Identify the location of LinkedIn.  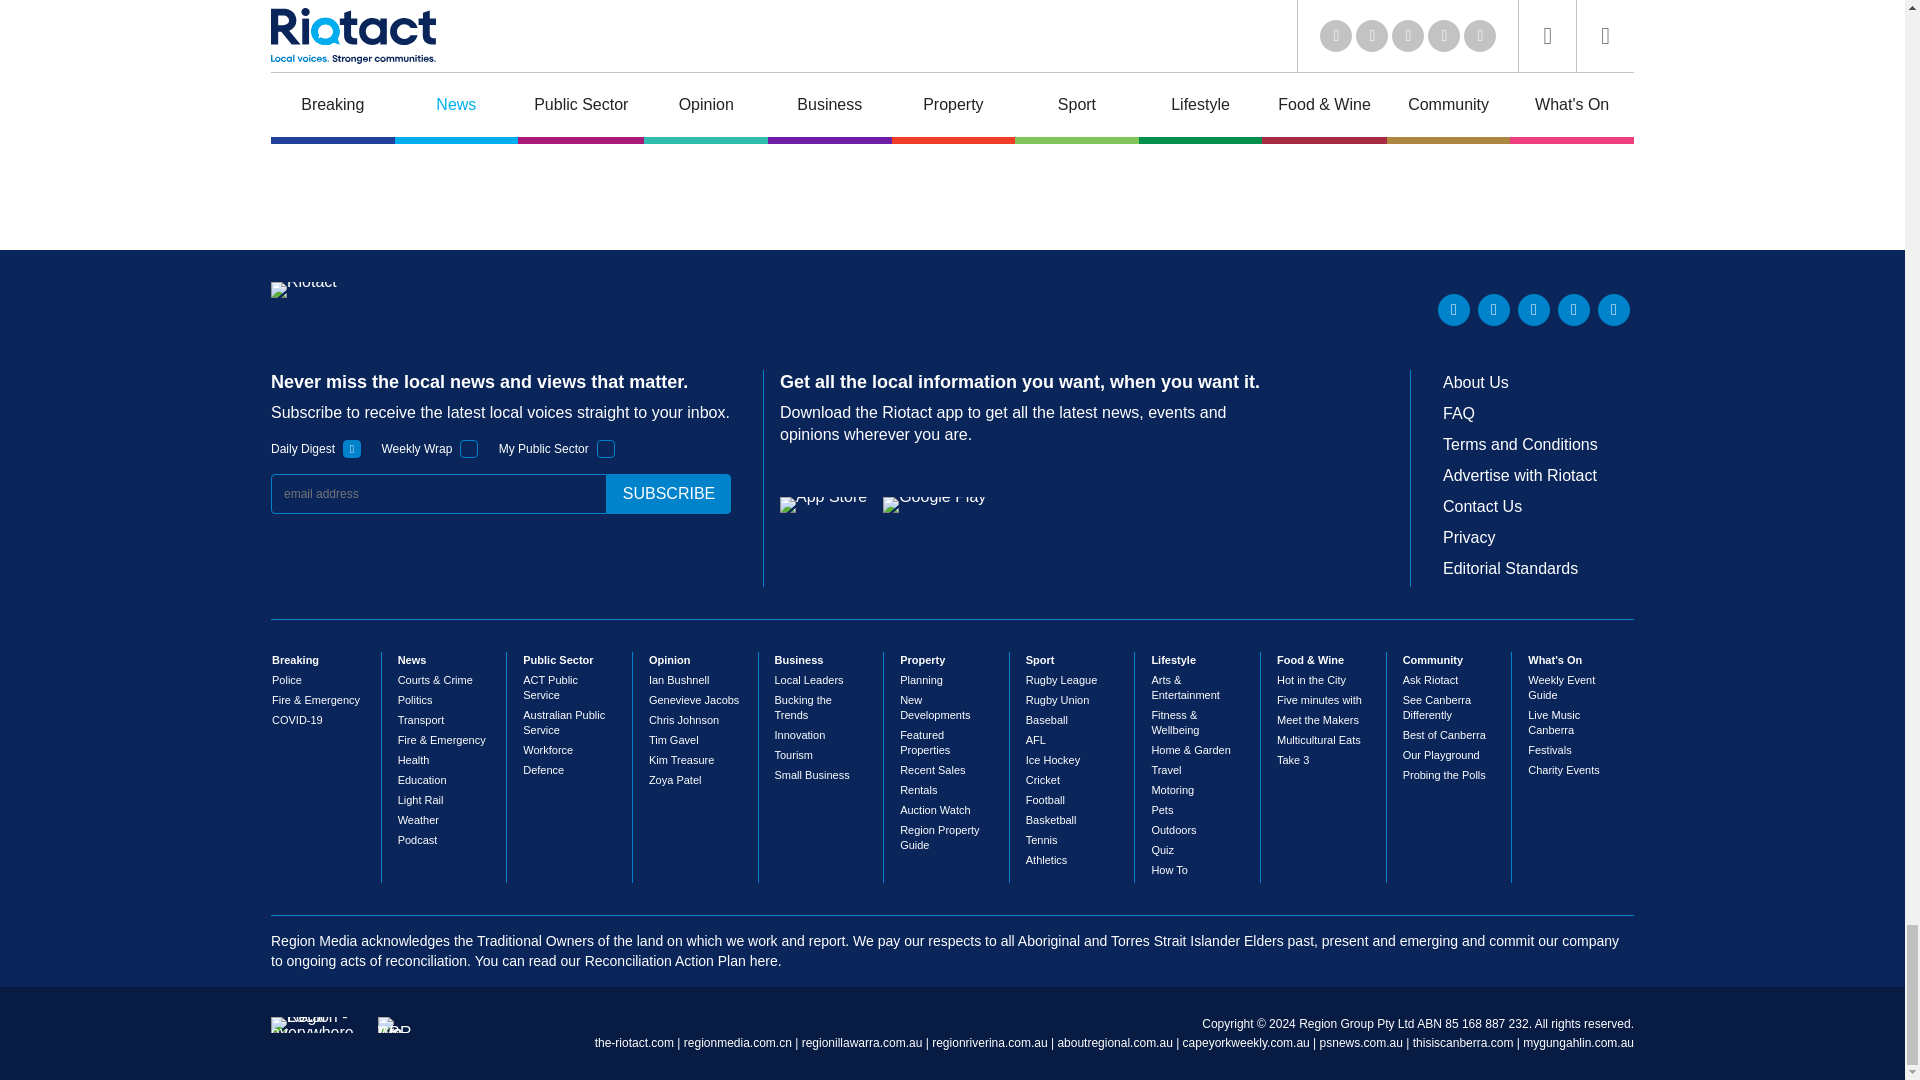
(1454, 310).